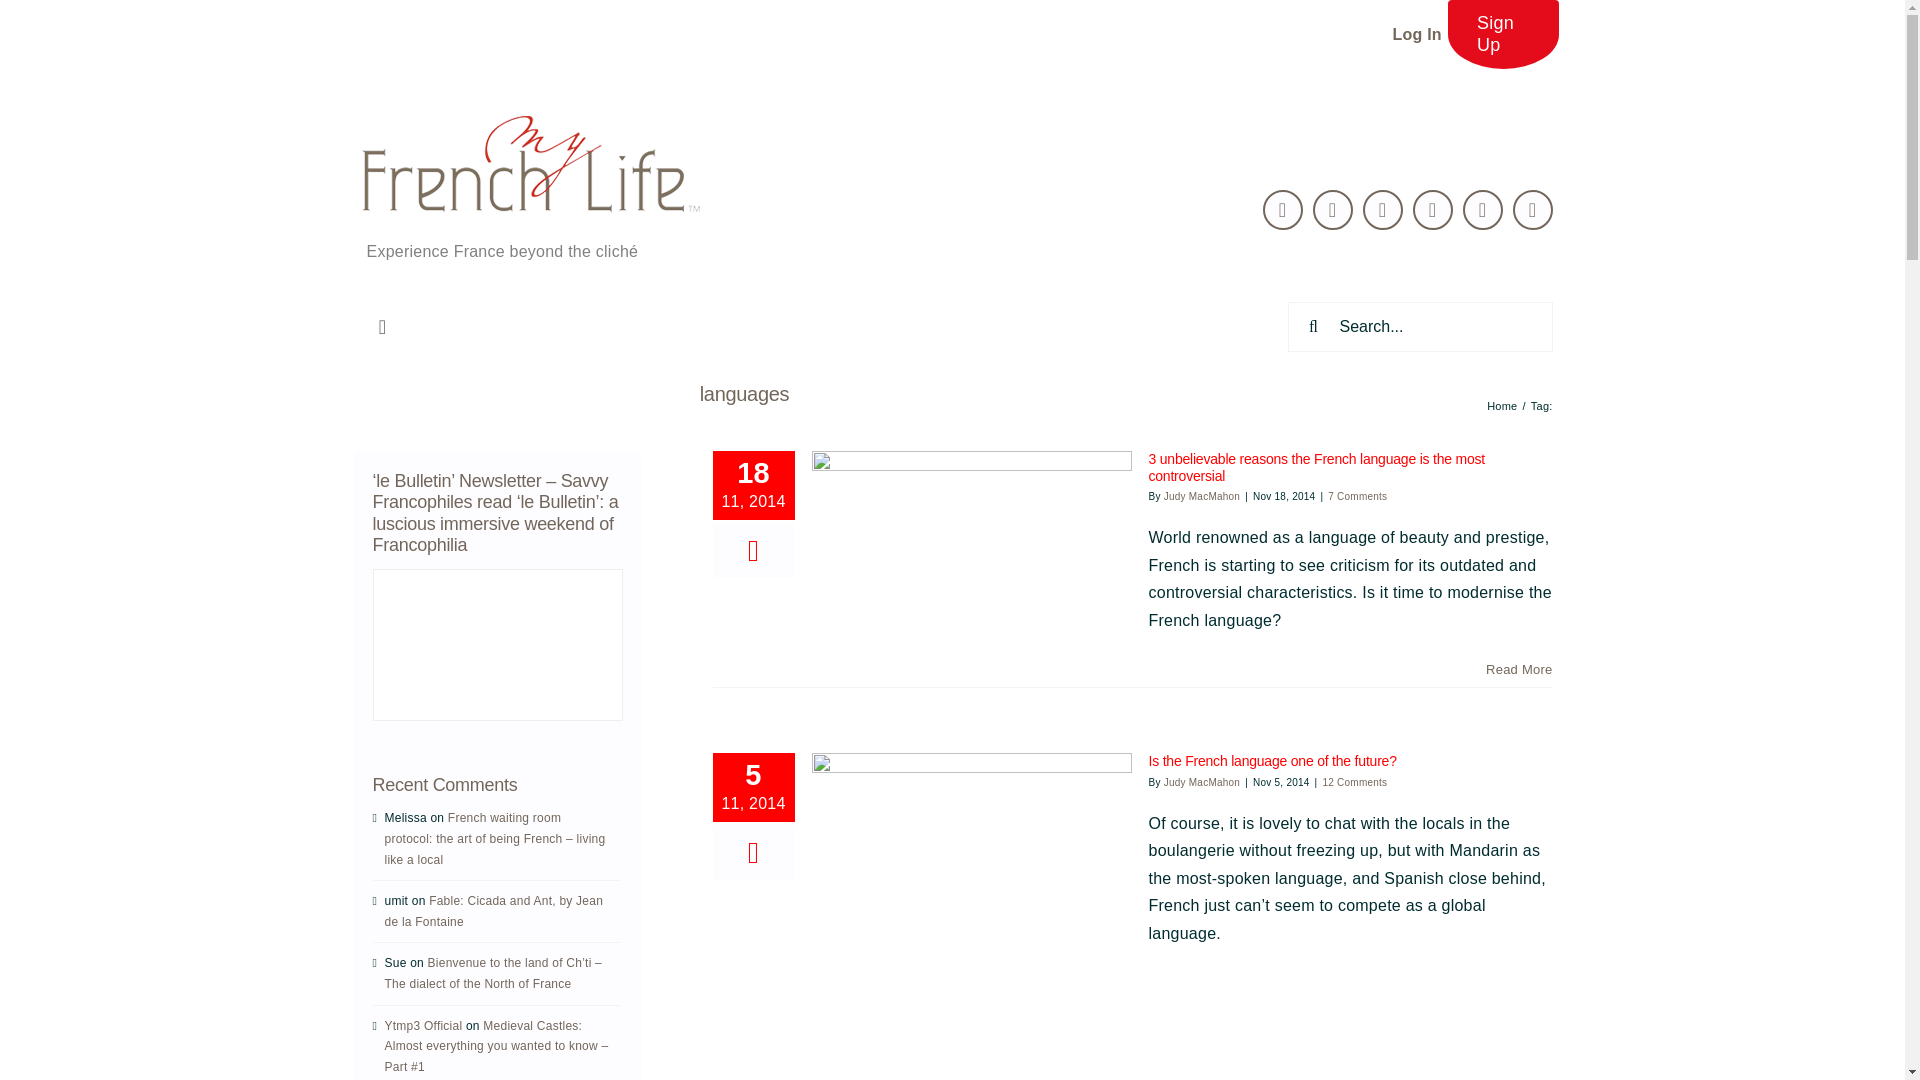  What do you see at coordinates (1202, 496) in the screenshot?
I see `Posts by Judy MacMahon` at bounding box center [1202, 496].